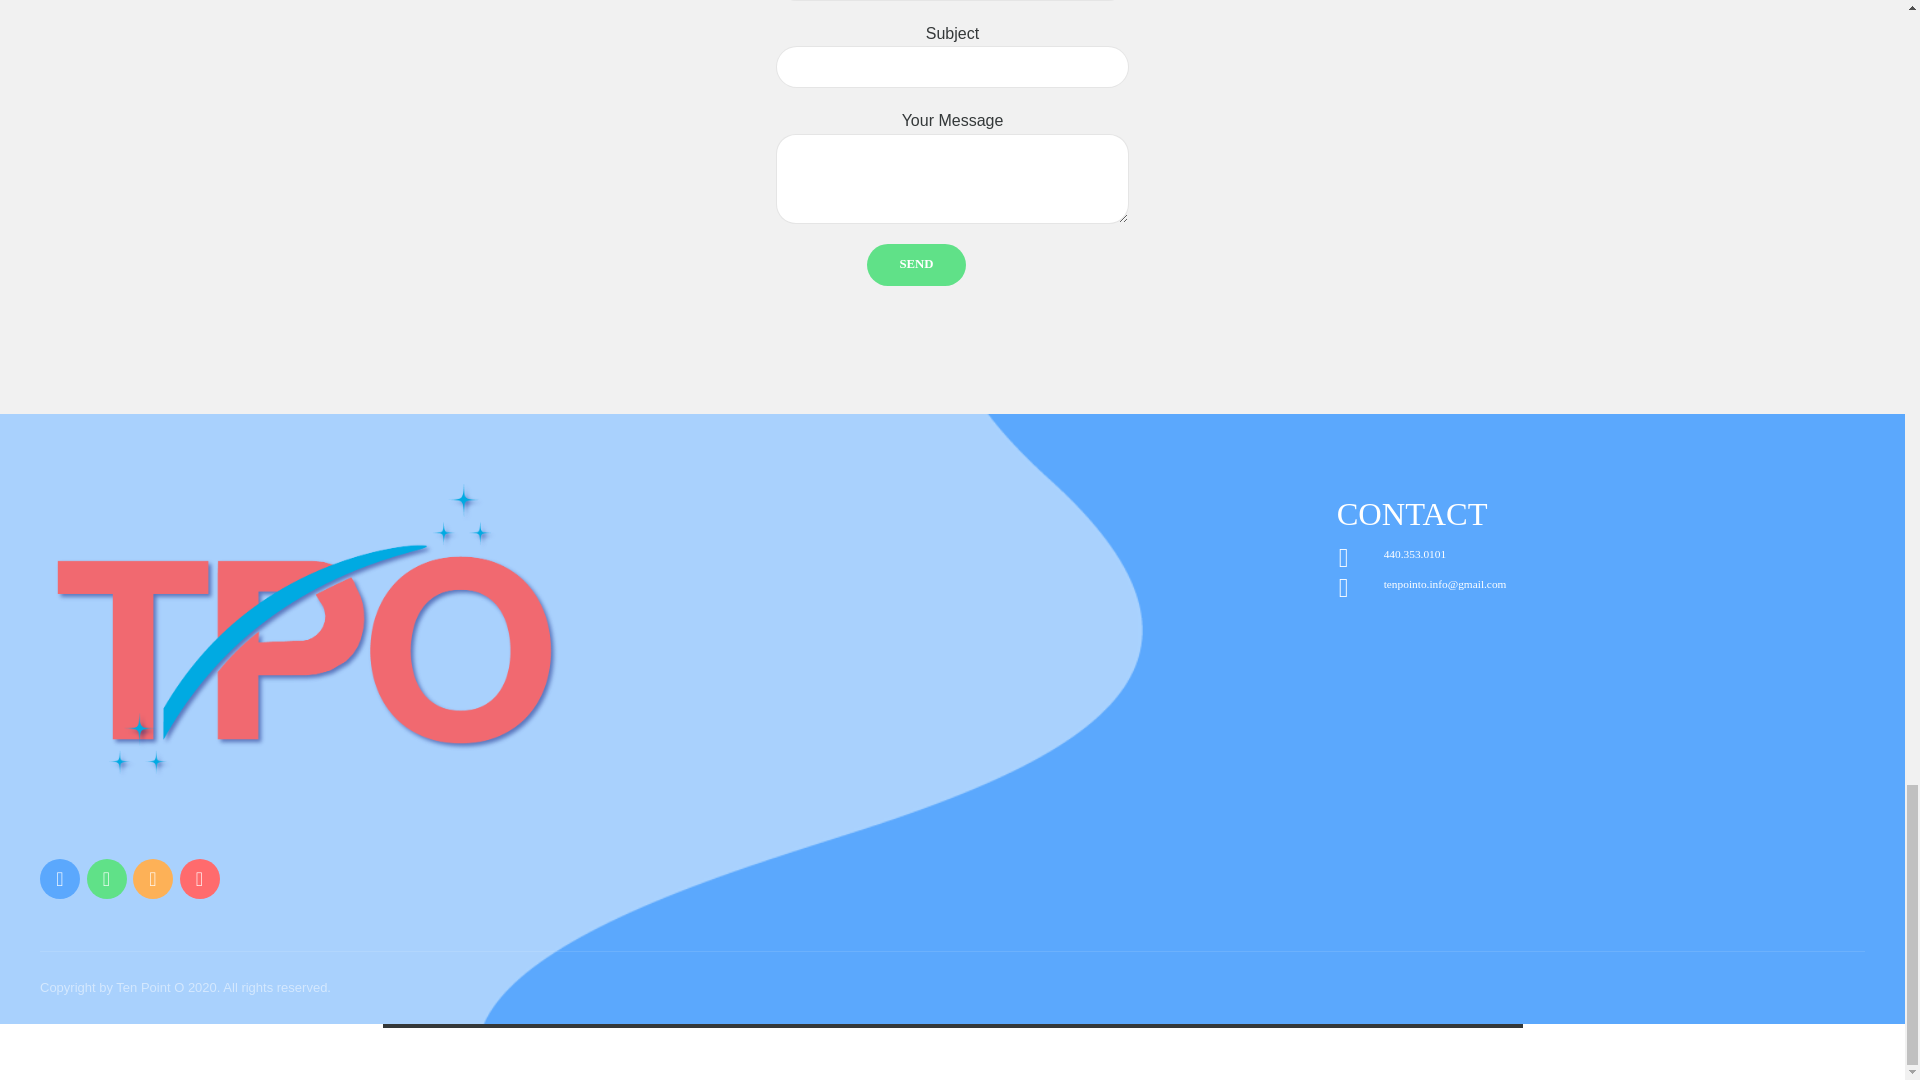 The height and width of the screenshot is (1080, 1920). What do you see at coordinates (916, 265) in the screenshot?
I see `Send` at bounding box center [916, 265].